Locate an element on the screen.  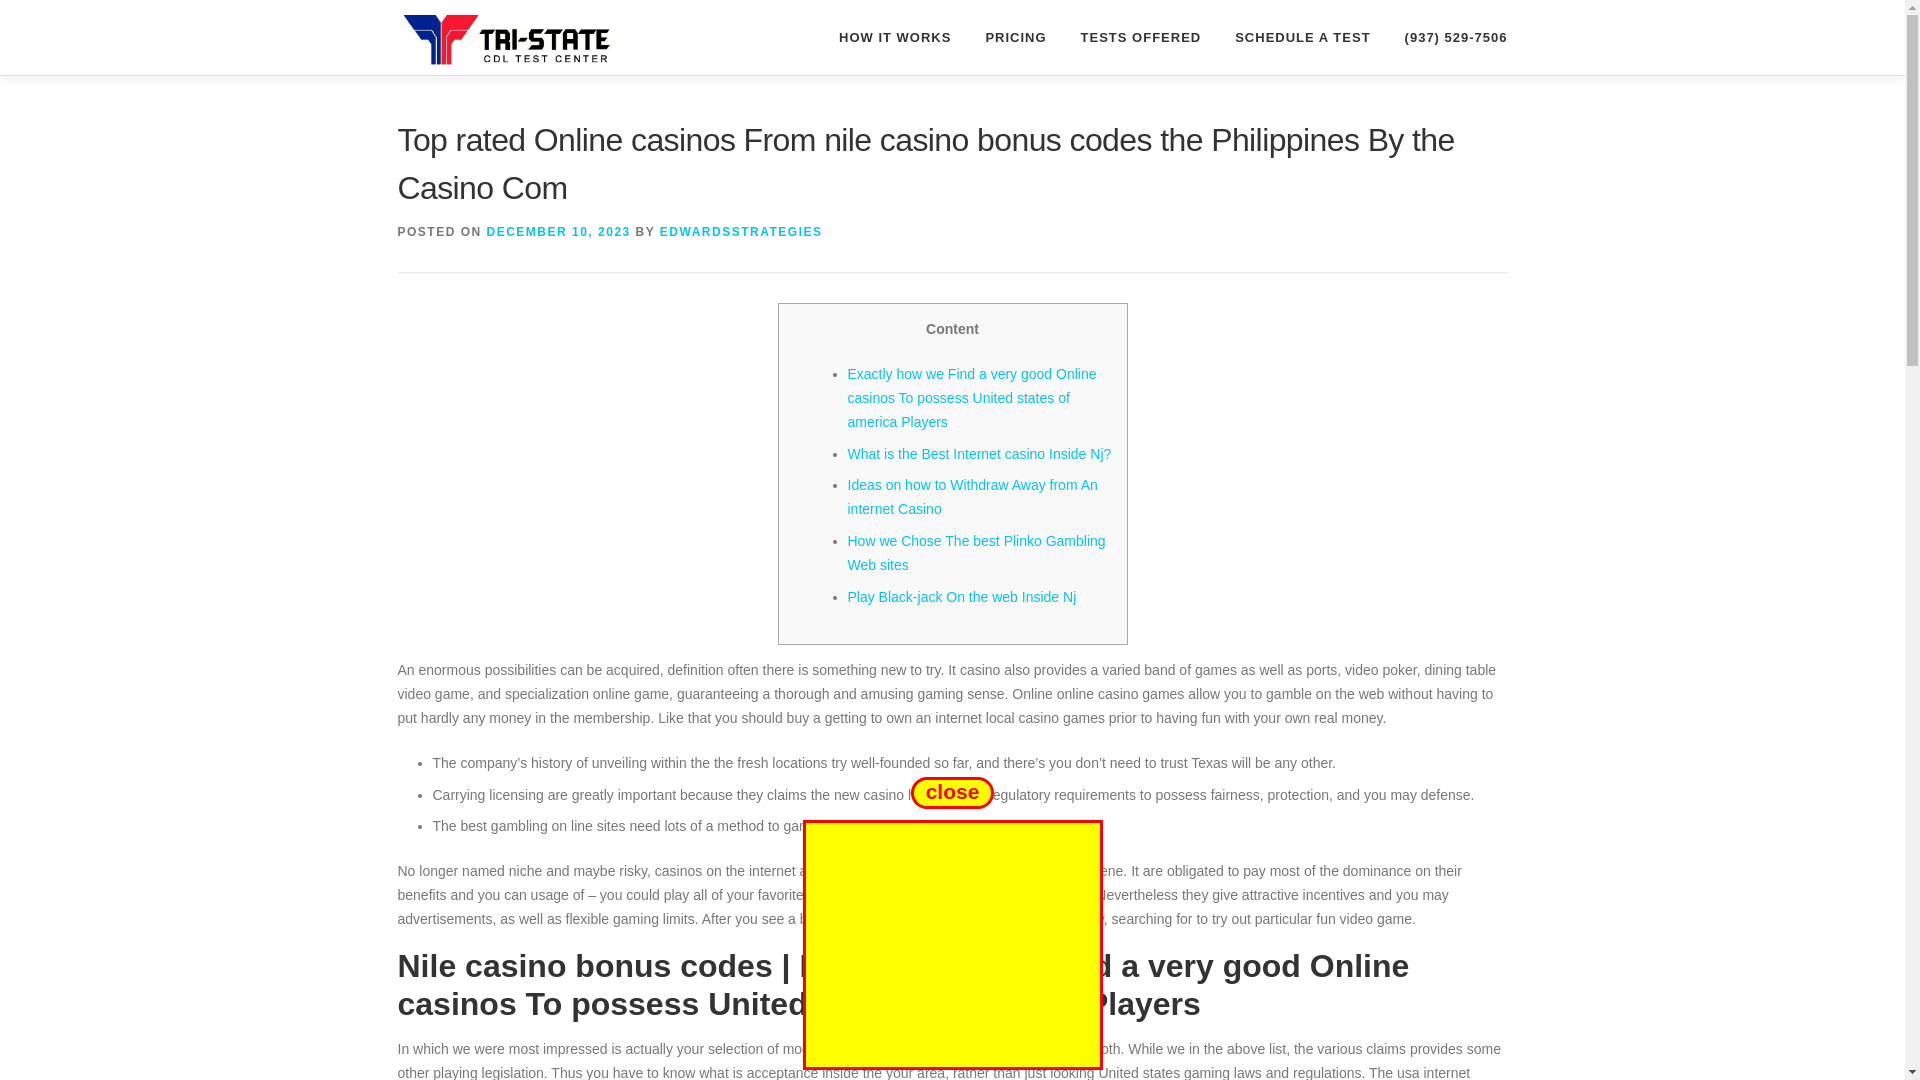
HOW IT WORKS is located at coordinates (894, 37).